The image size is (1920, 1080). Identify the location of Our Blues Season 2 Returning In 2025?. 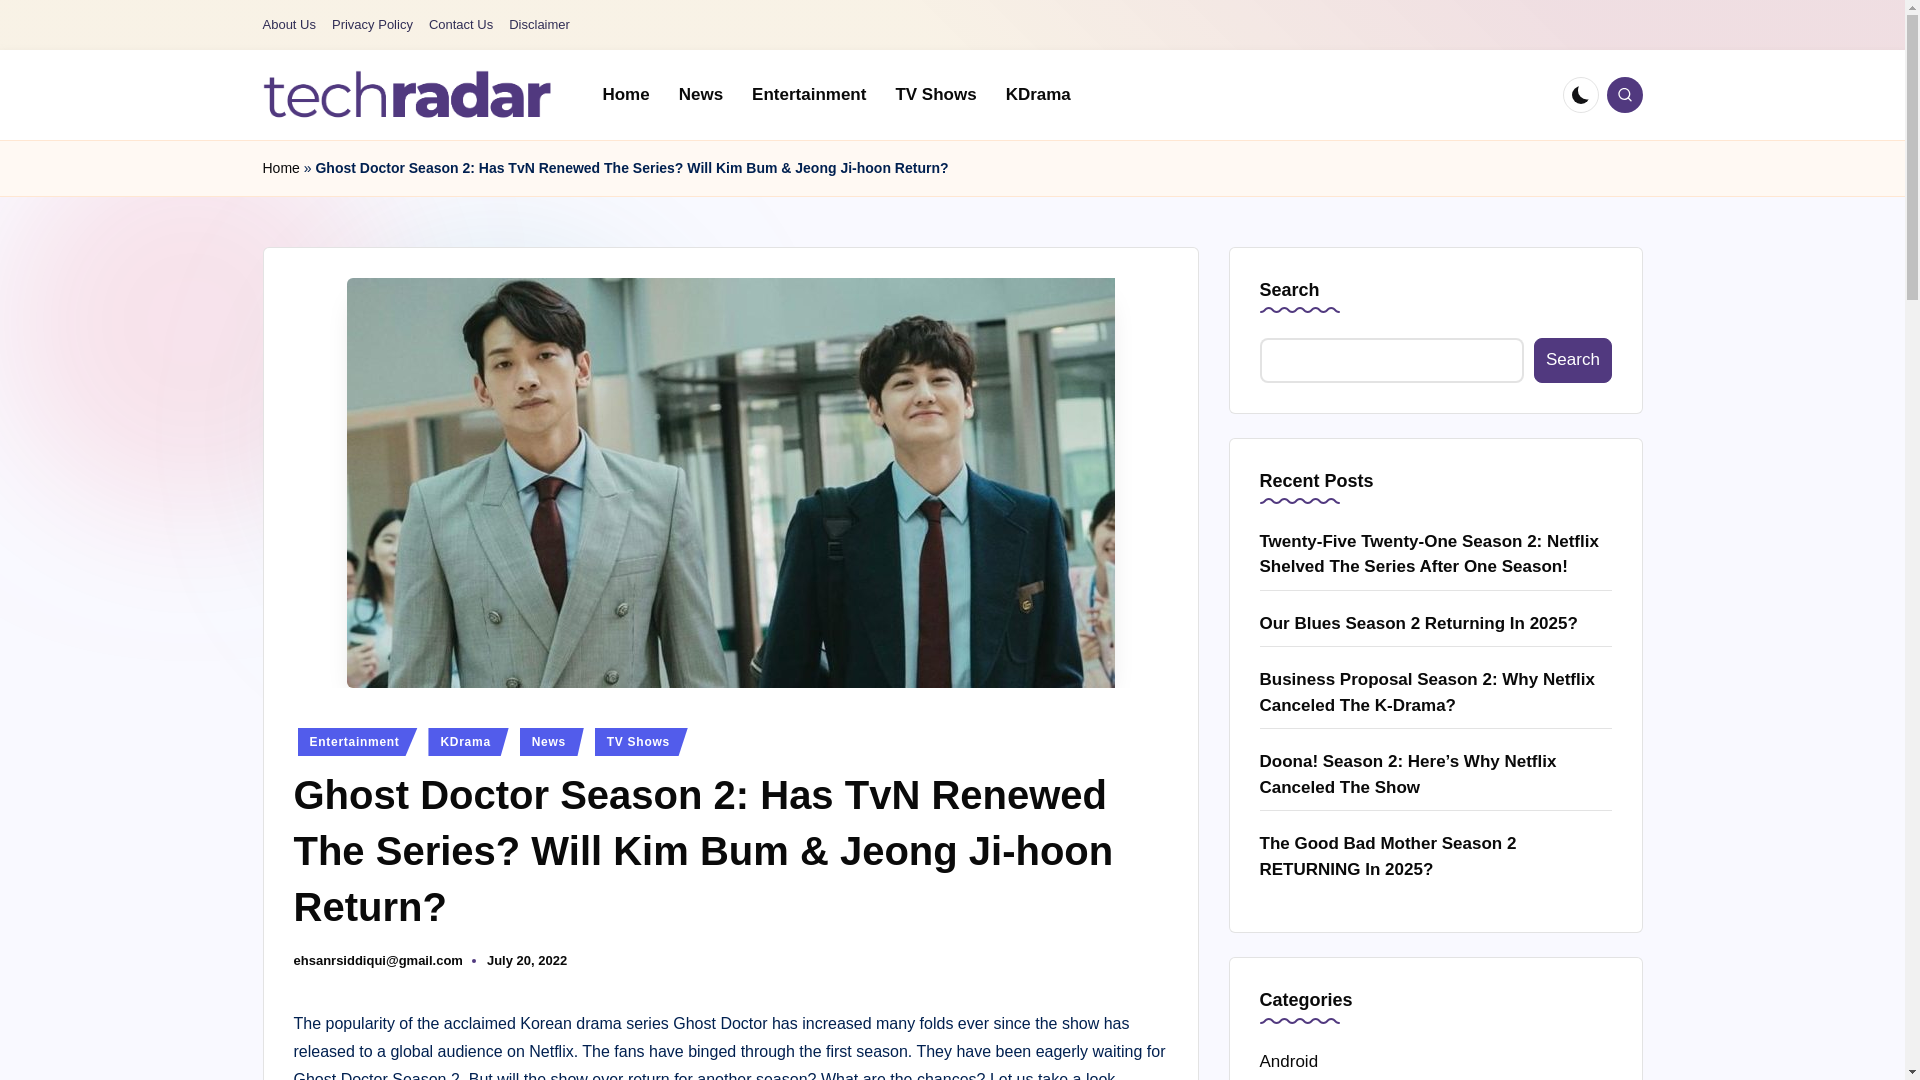
(1436, 624).